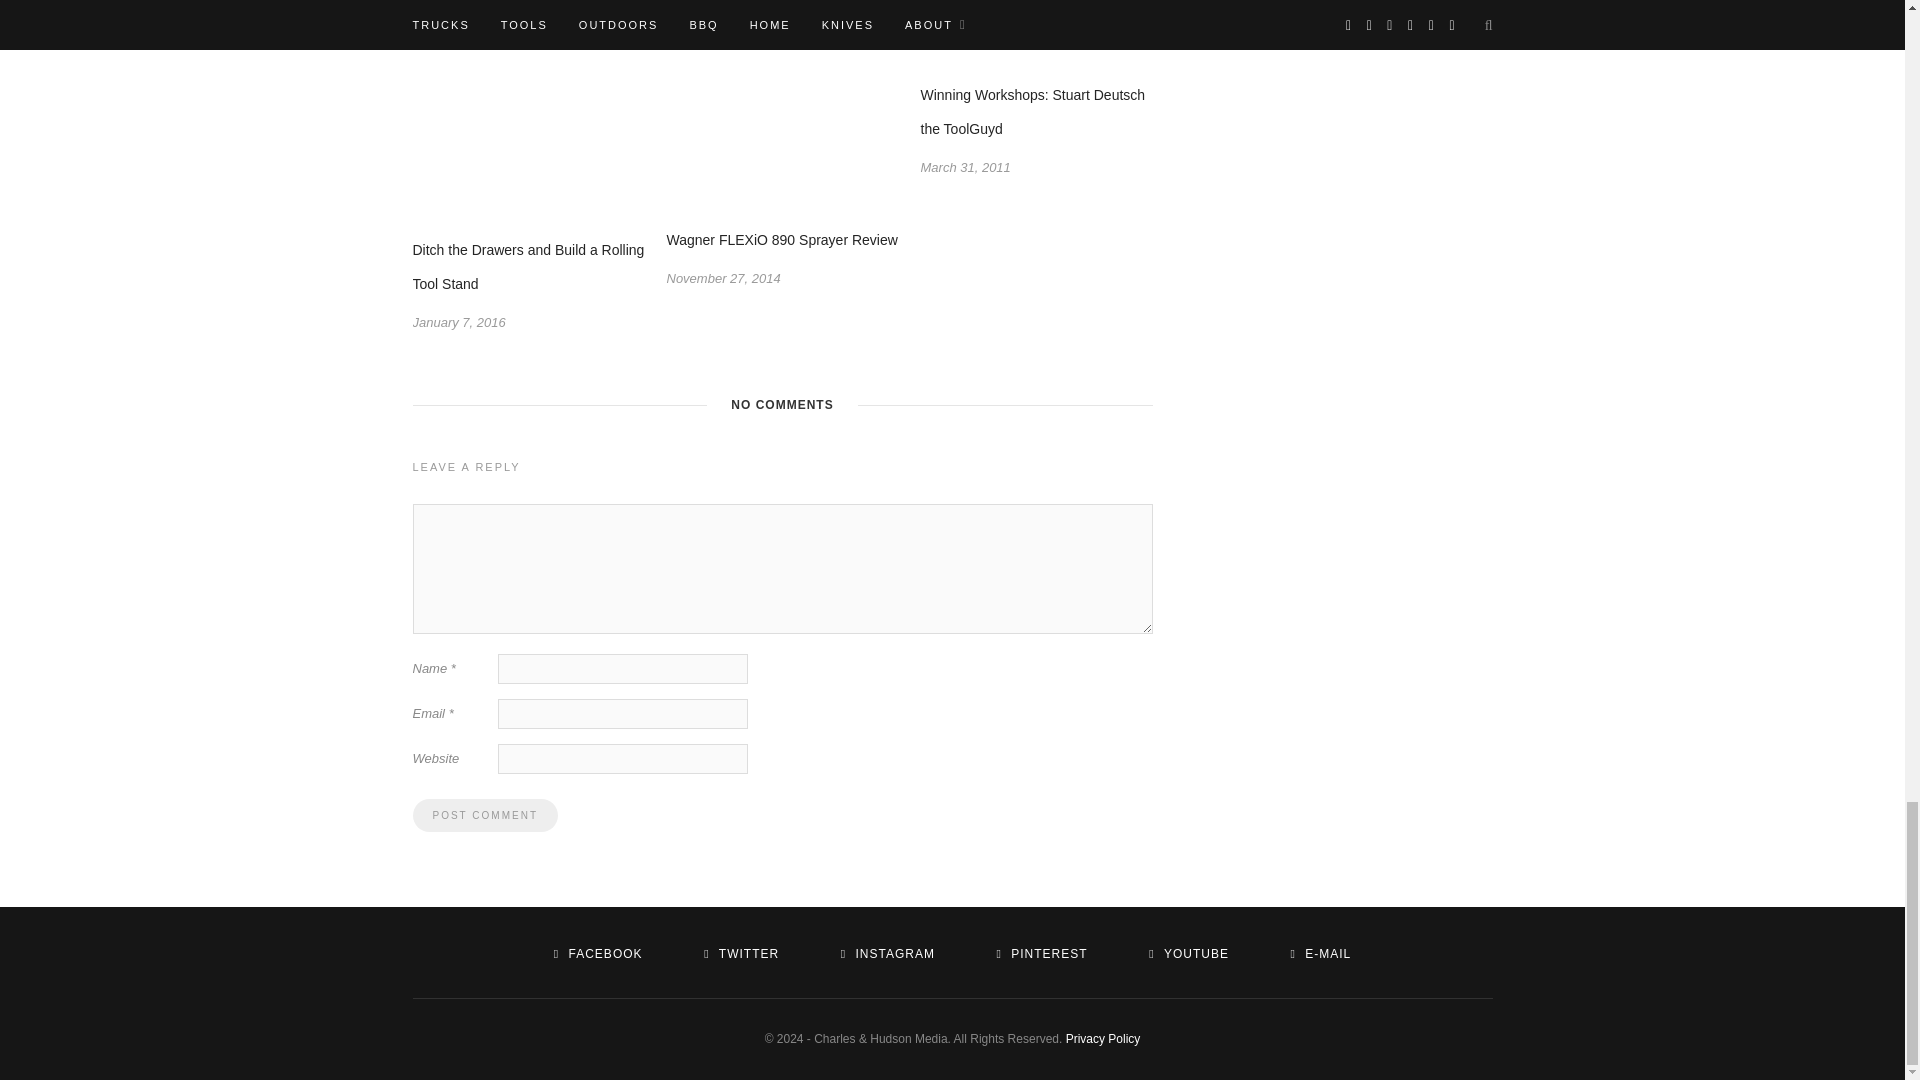 The height and width of the screenshot is (1080, 1920). I want to click on Post Comment, so click(484, 815).